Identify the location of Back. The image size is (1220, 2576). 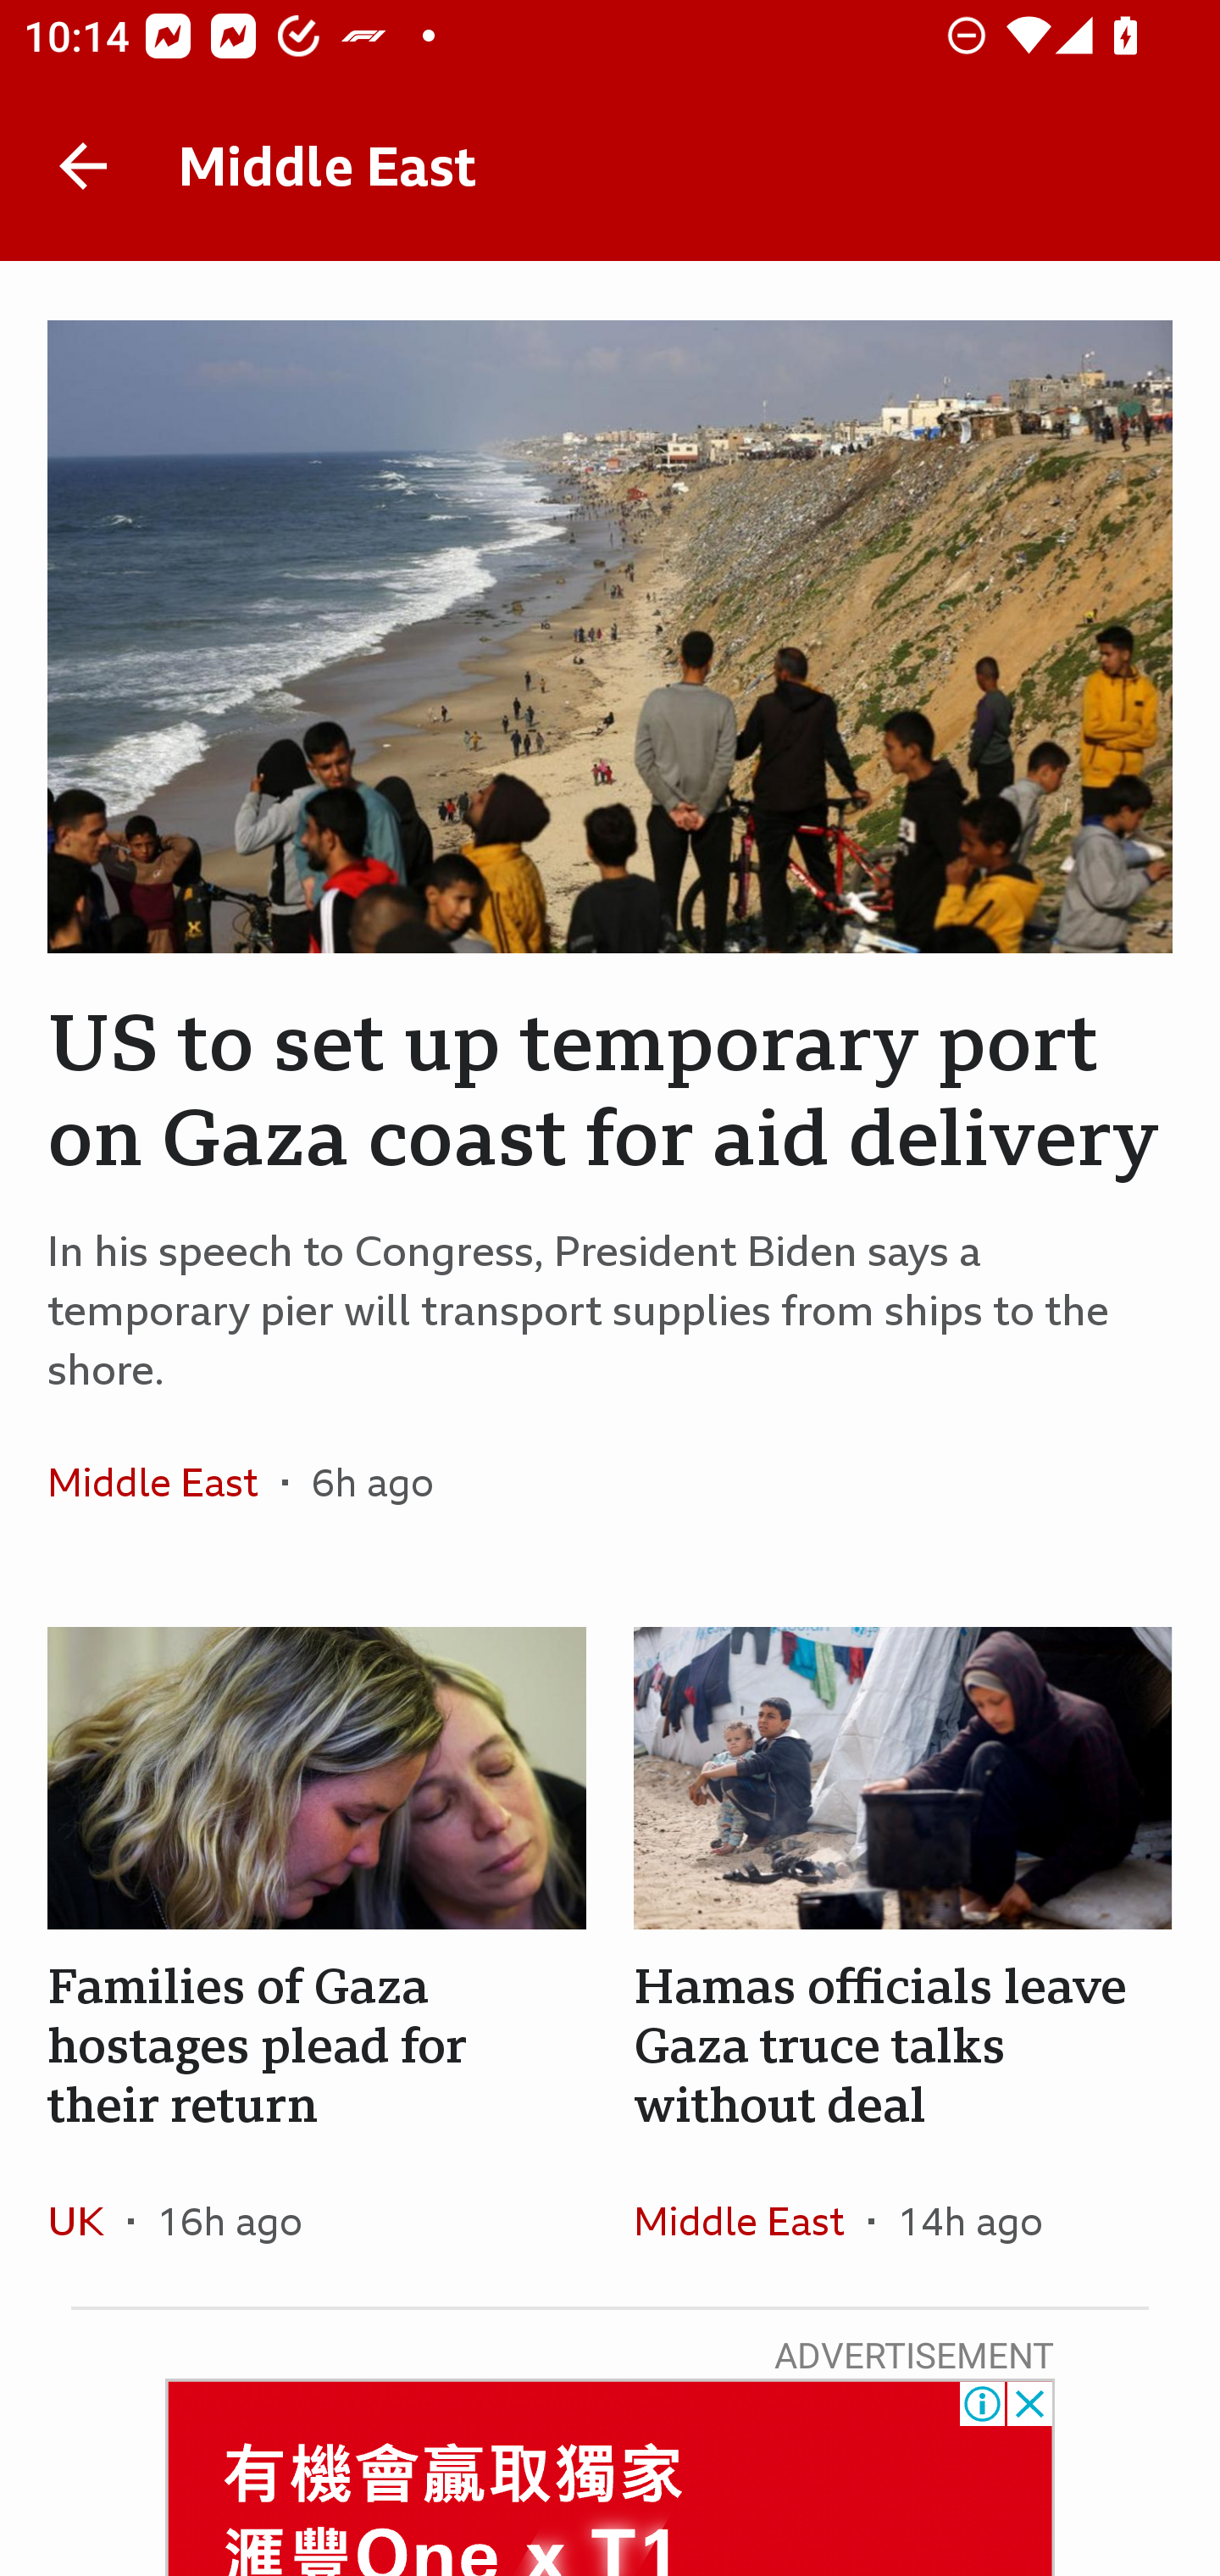
(83, 166).